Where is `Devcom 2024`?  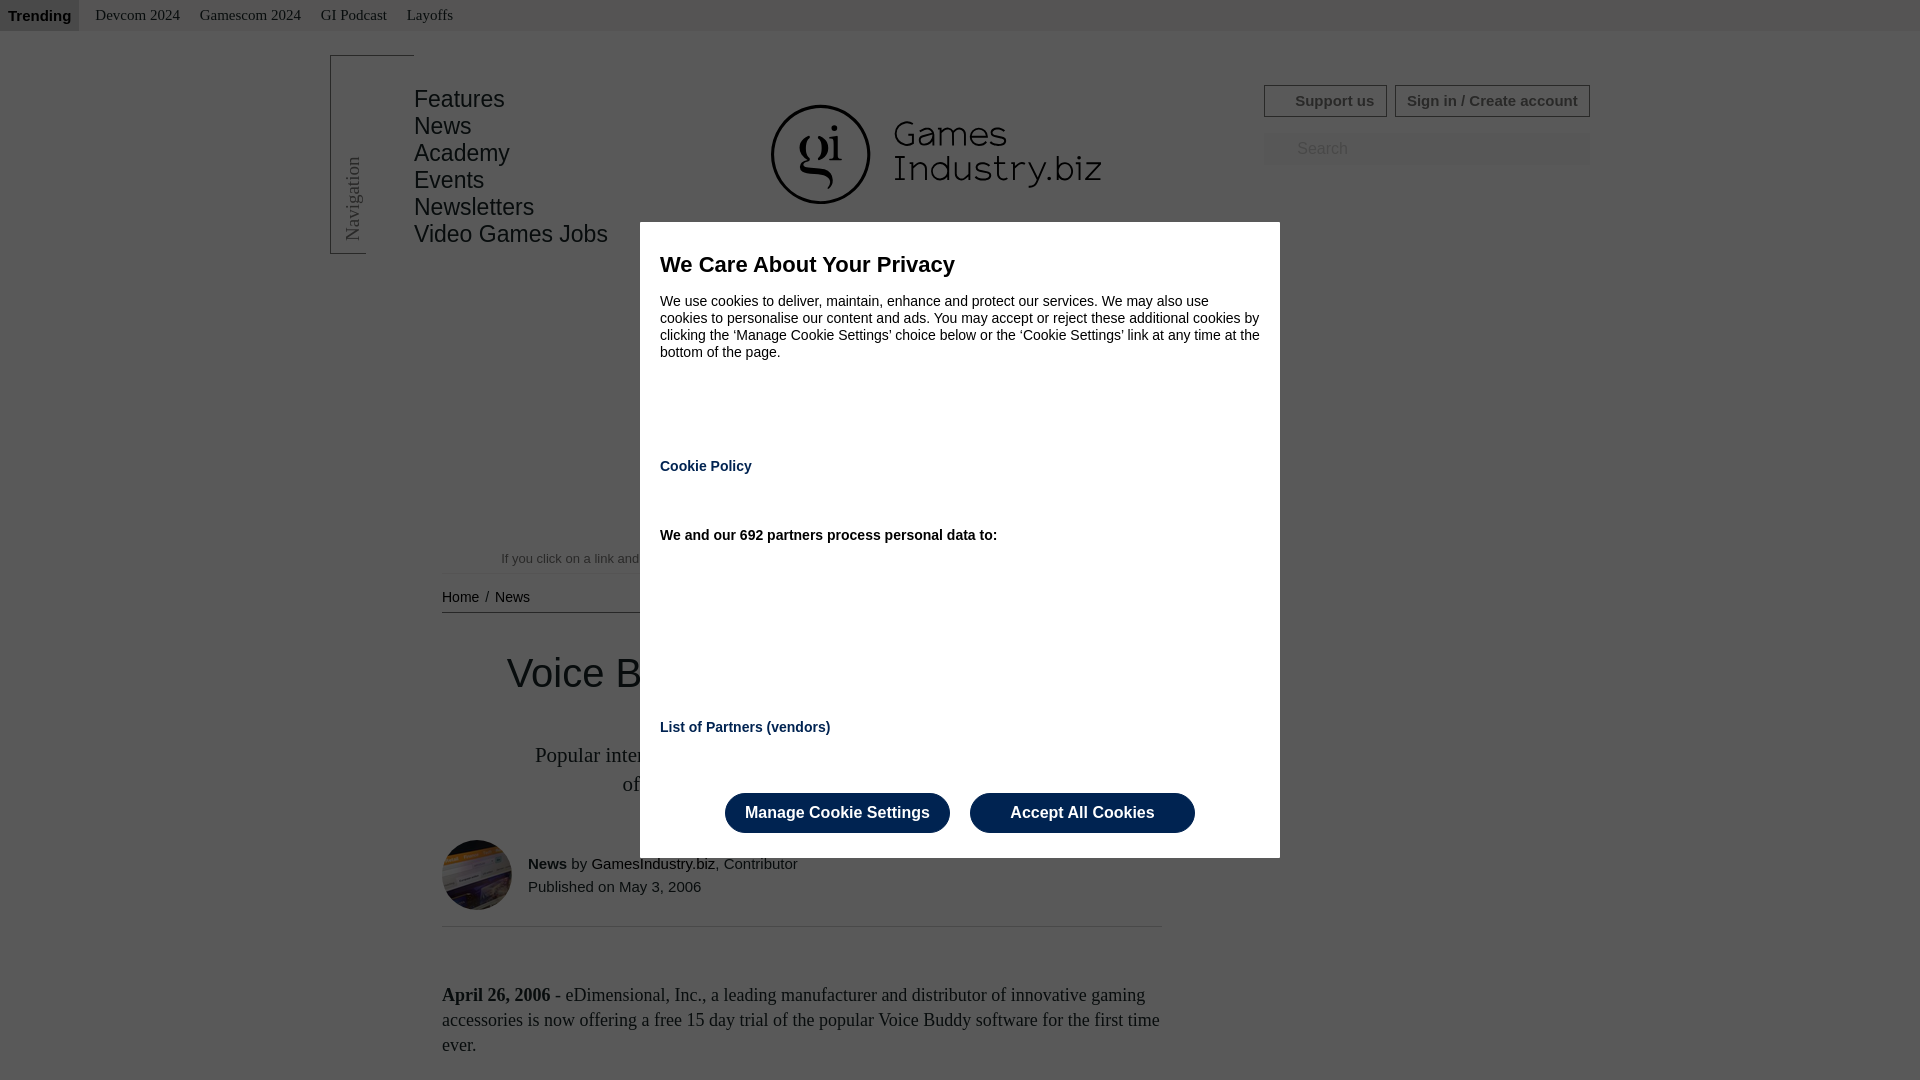 Devcom 2024 is located at coordinates (137, 16).